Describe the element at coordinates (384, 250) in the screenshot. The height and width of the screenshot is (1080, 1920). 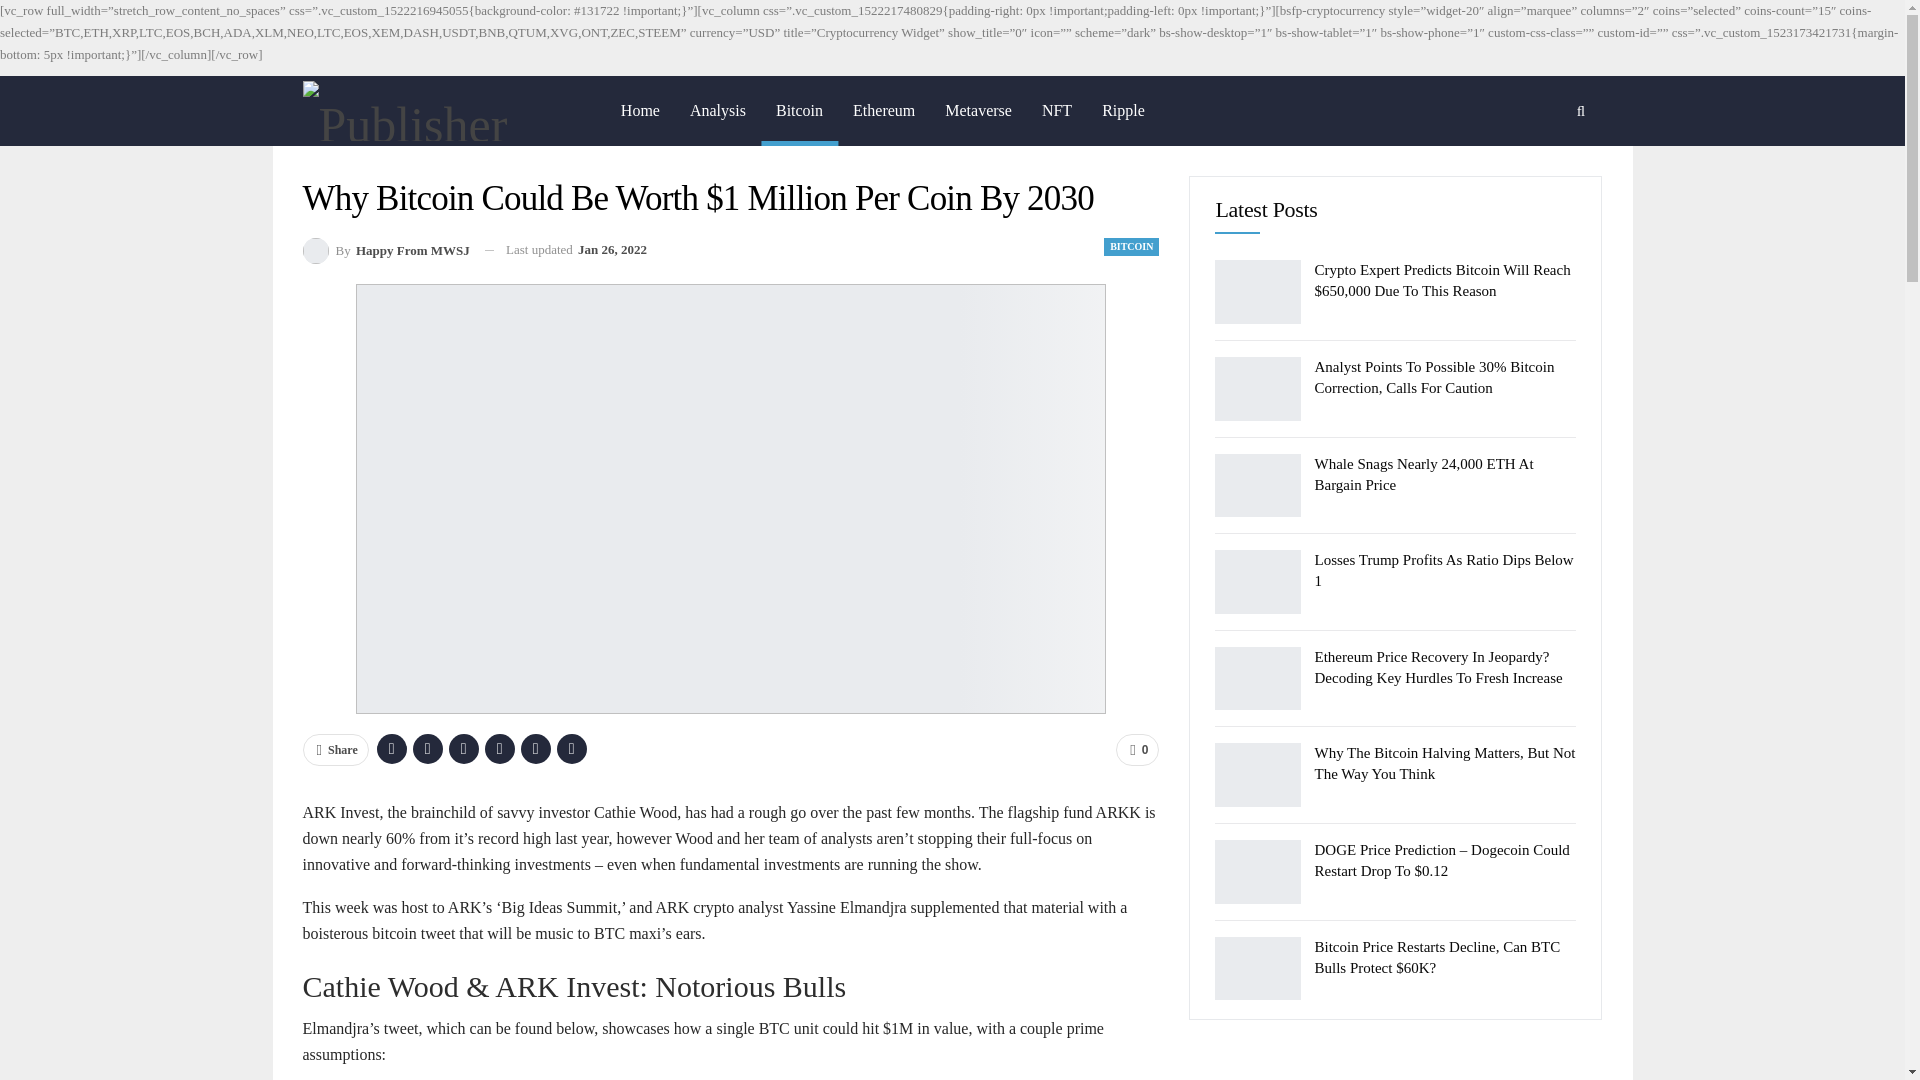
I see `By Happy From MWSJ` at that location.